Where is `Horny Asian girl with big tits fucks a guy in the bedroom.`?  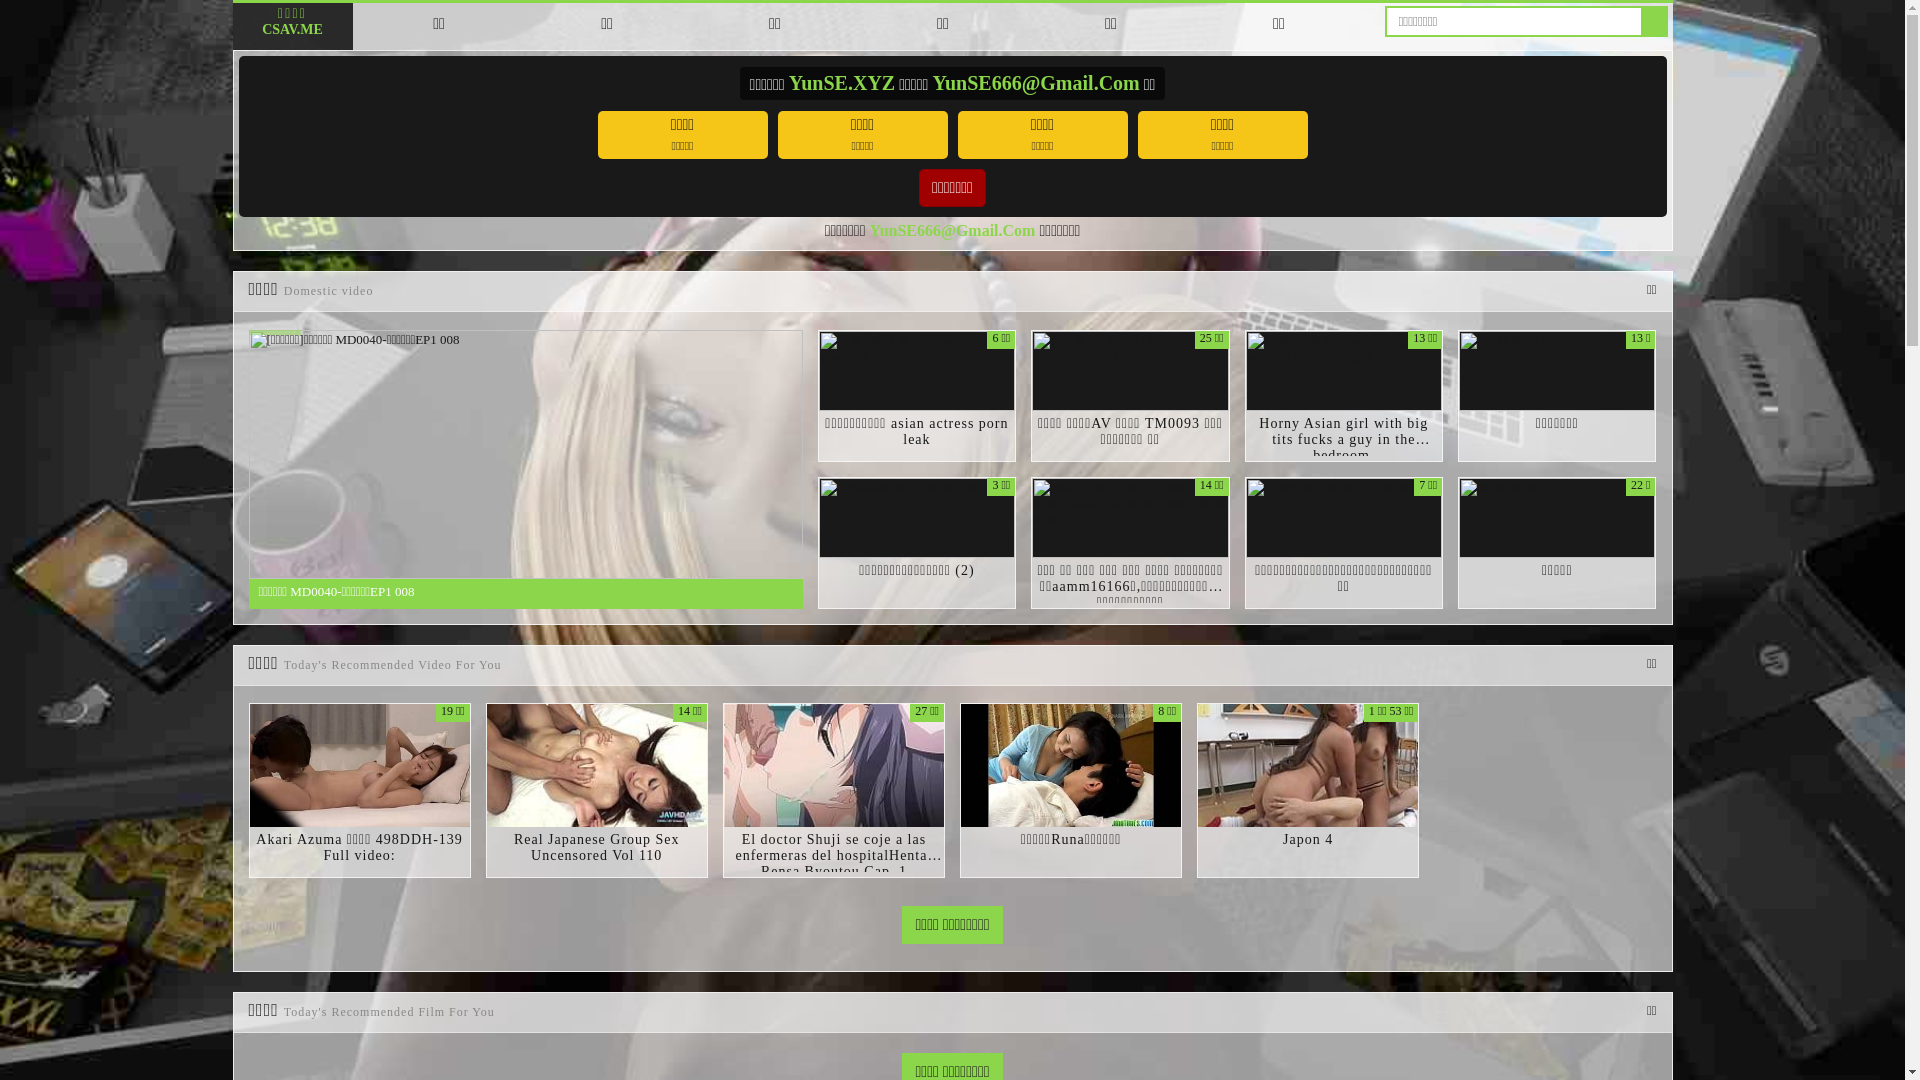
Horny Asian girl with big tits fucks a guy in the bedroom. is located at coordinates (1344, 440).